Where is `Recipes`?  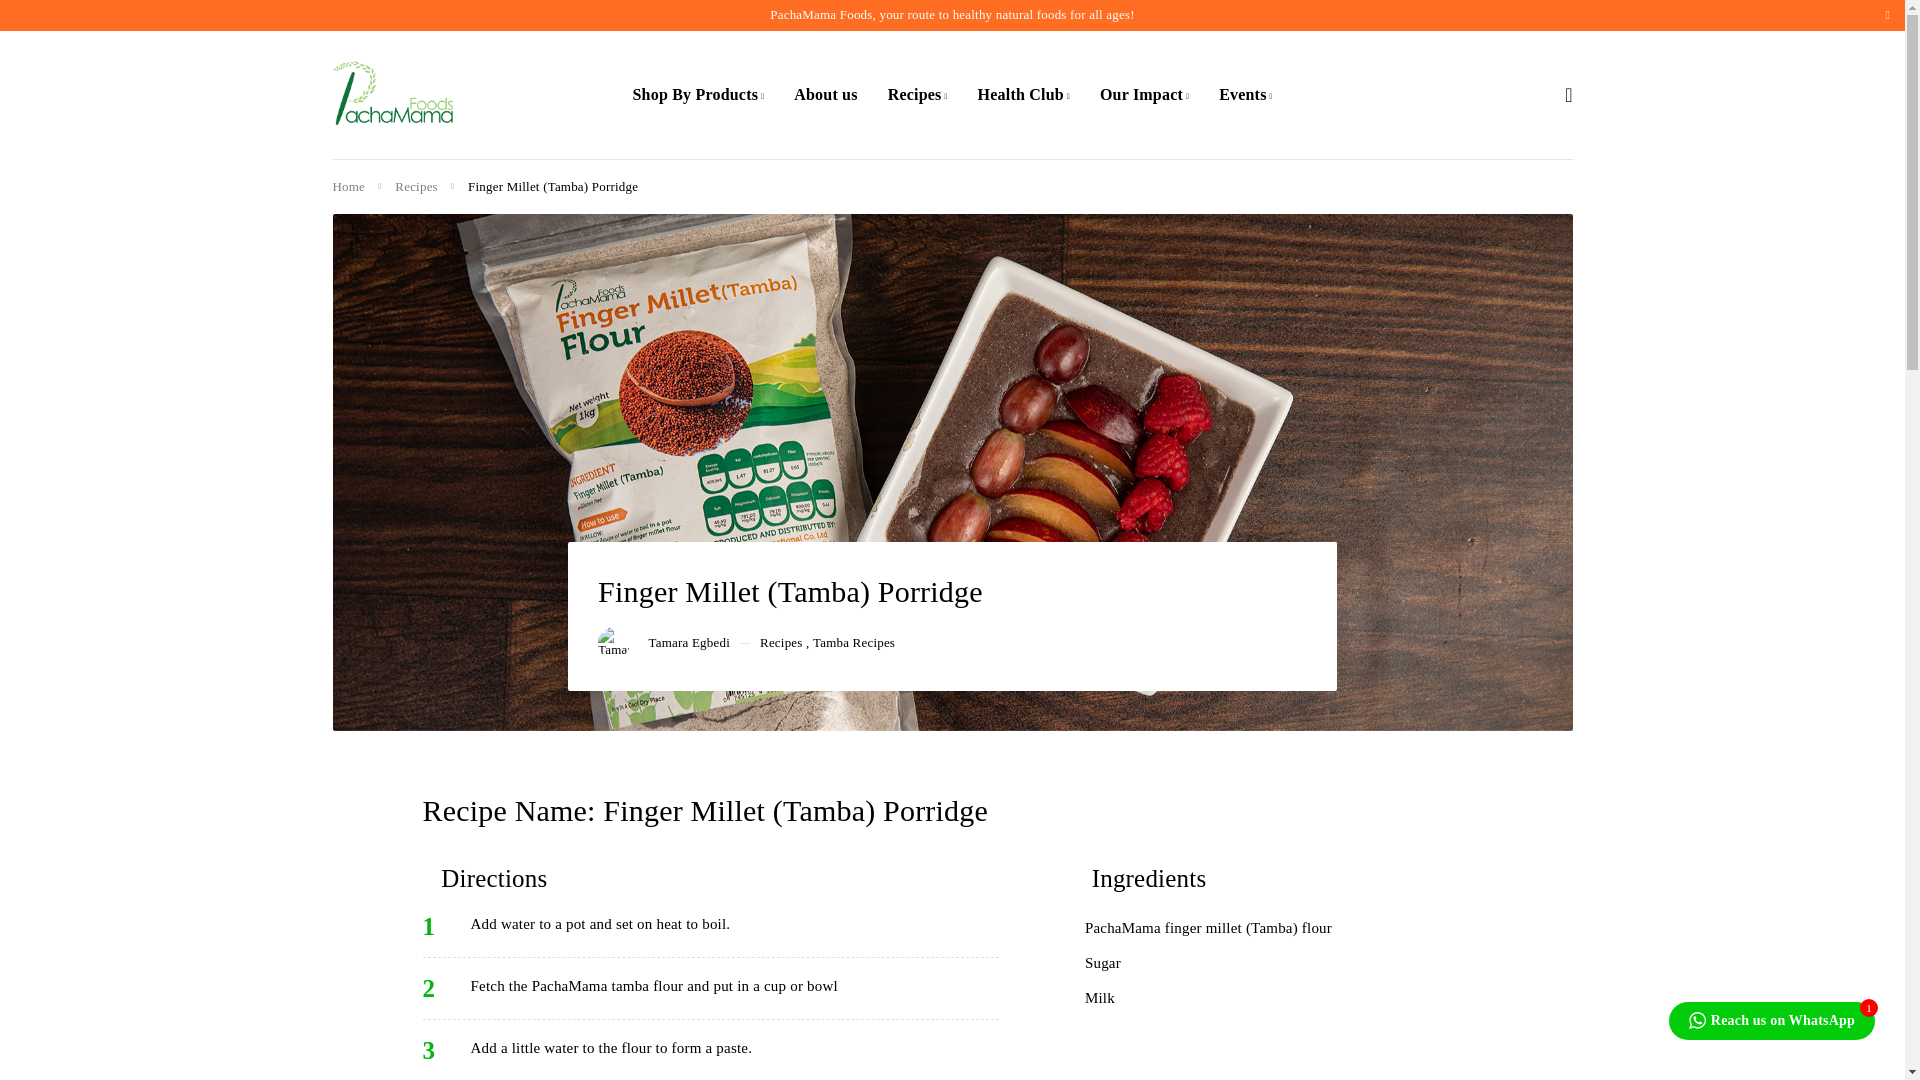
Recipes is located at coordinates (416, 187).